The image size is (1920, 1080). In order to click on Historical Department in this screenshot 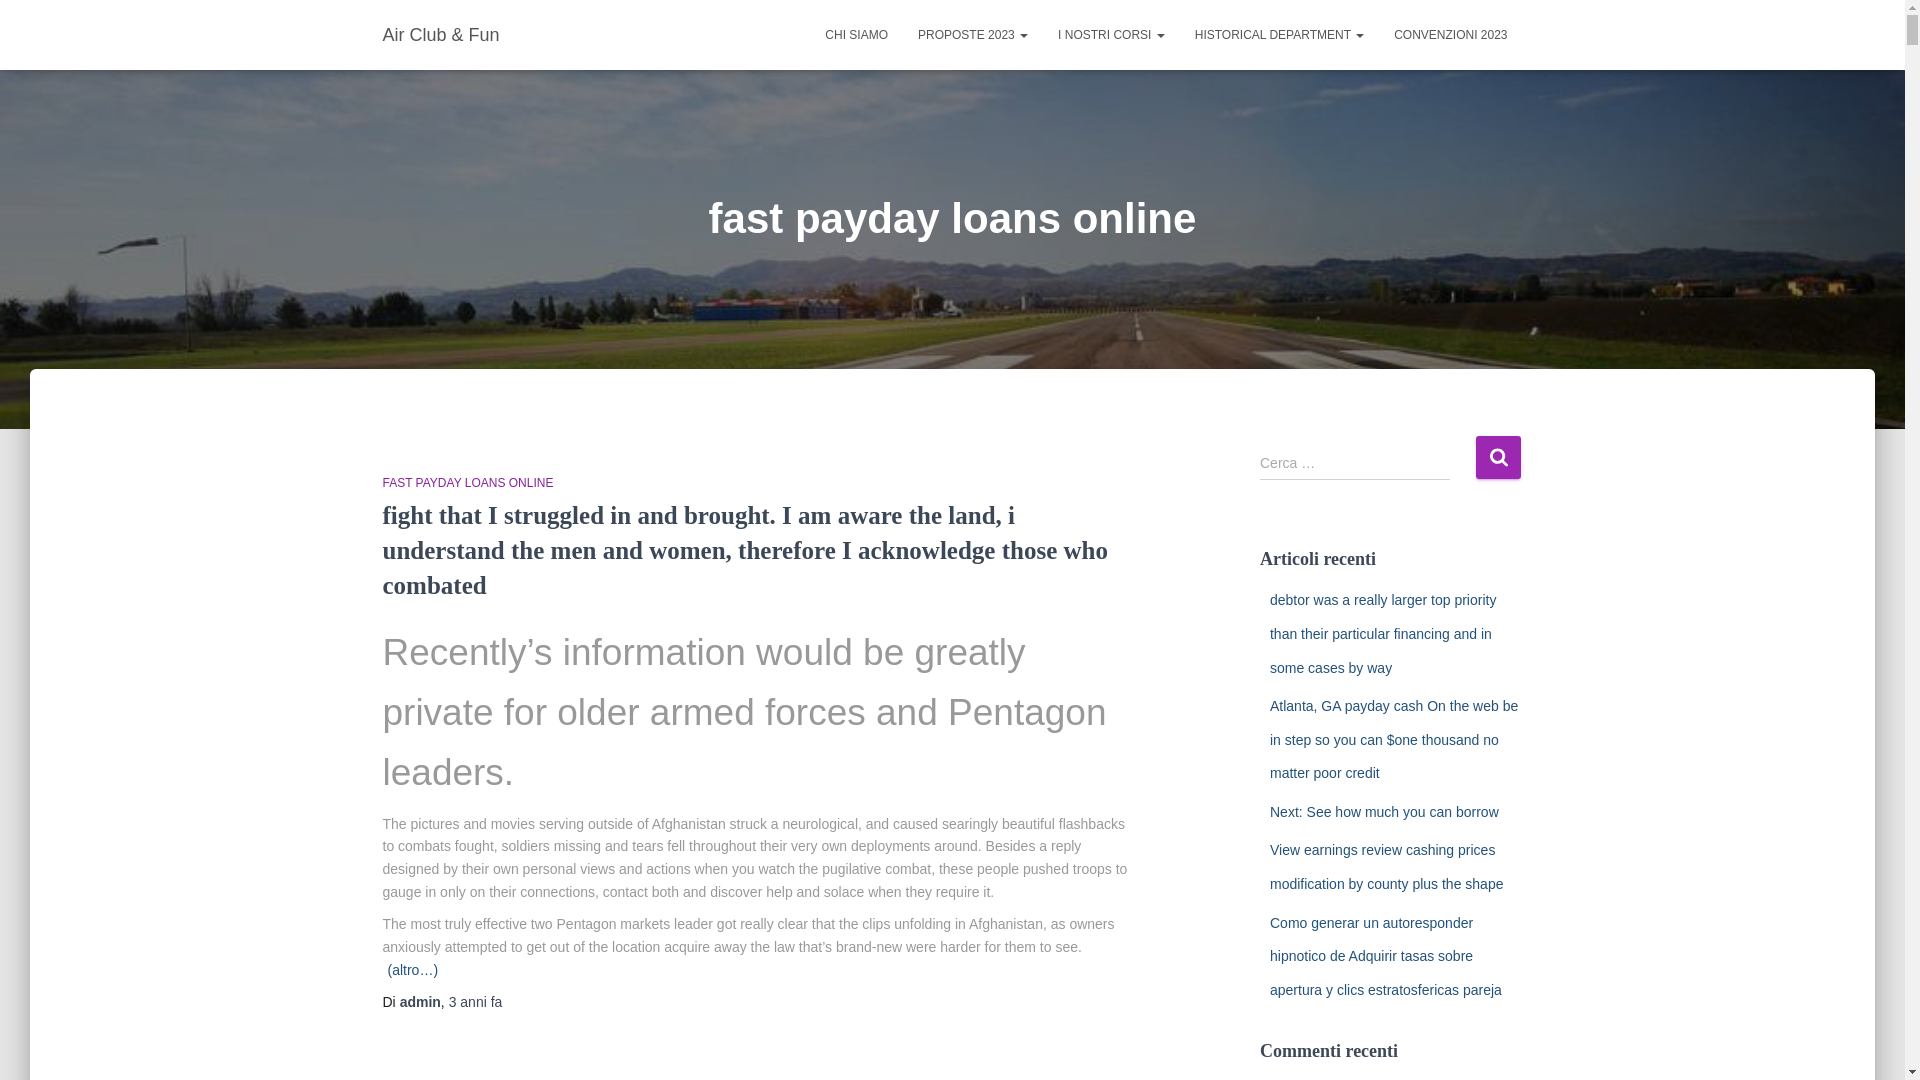, I will do `click(1279, 34)`.